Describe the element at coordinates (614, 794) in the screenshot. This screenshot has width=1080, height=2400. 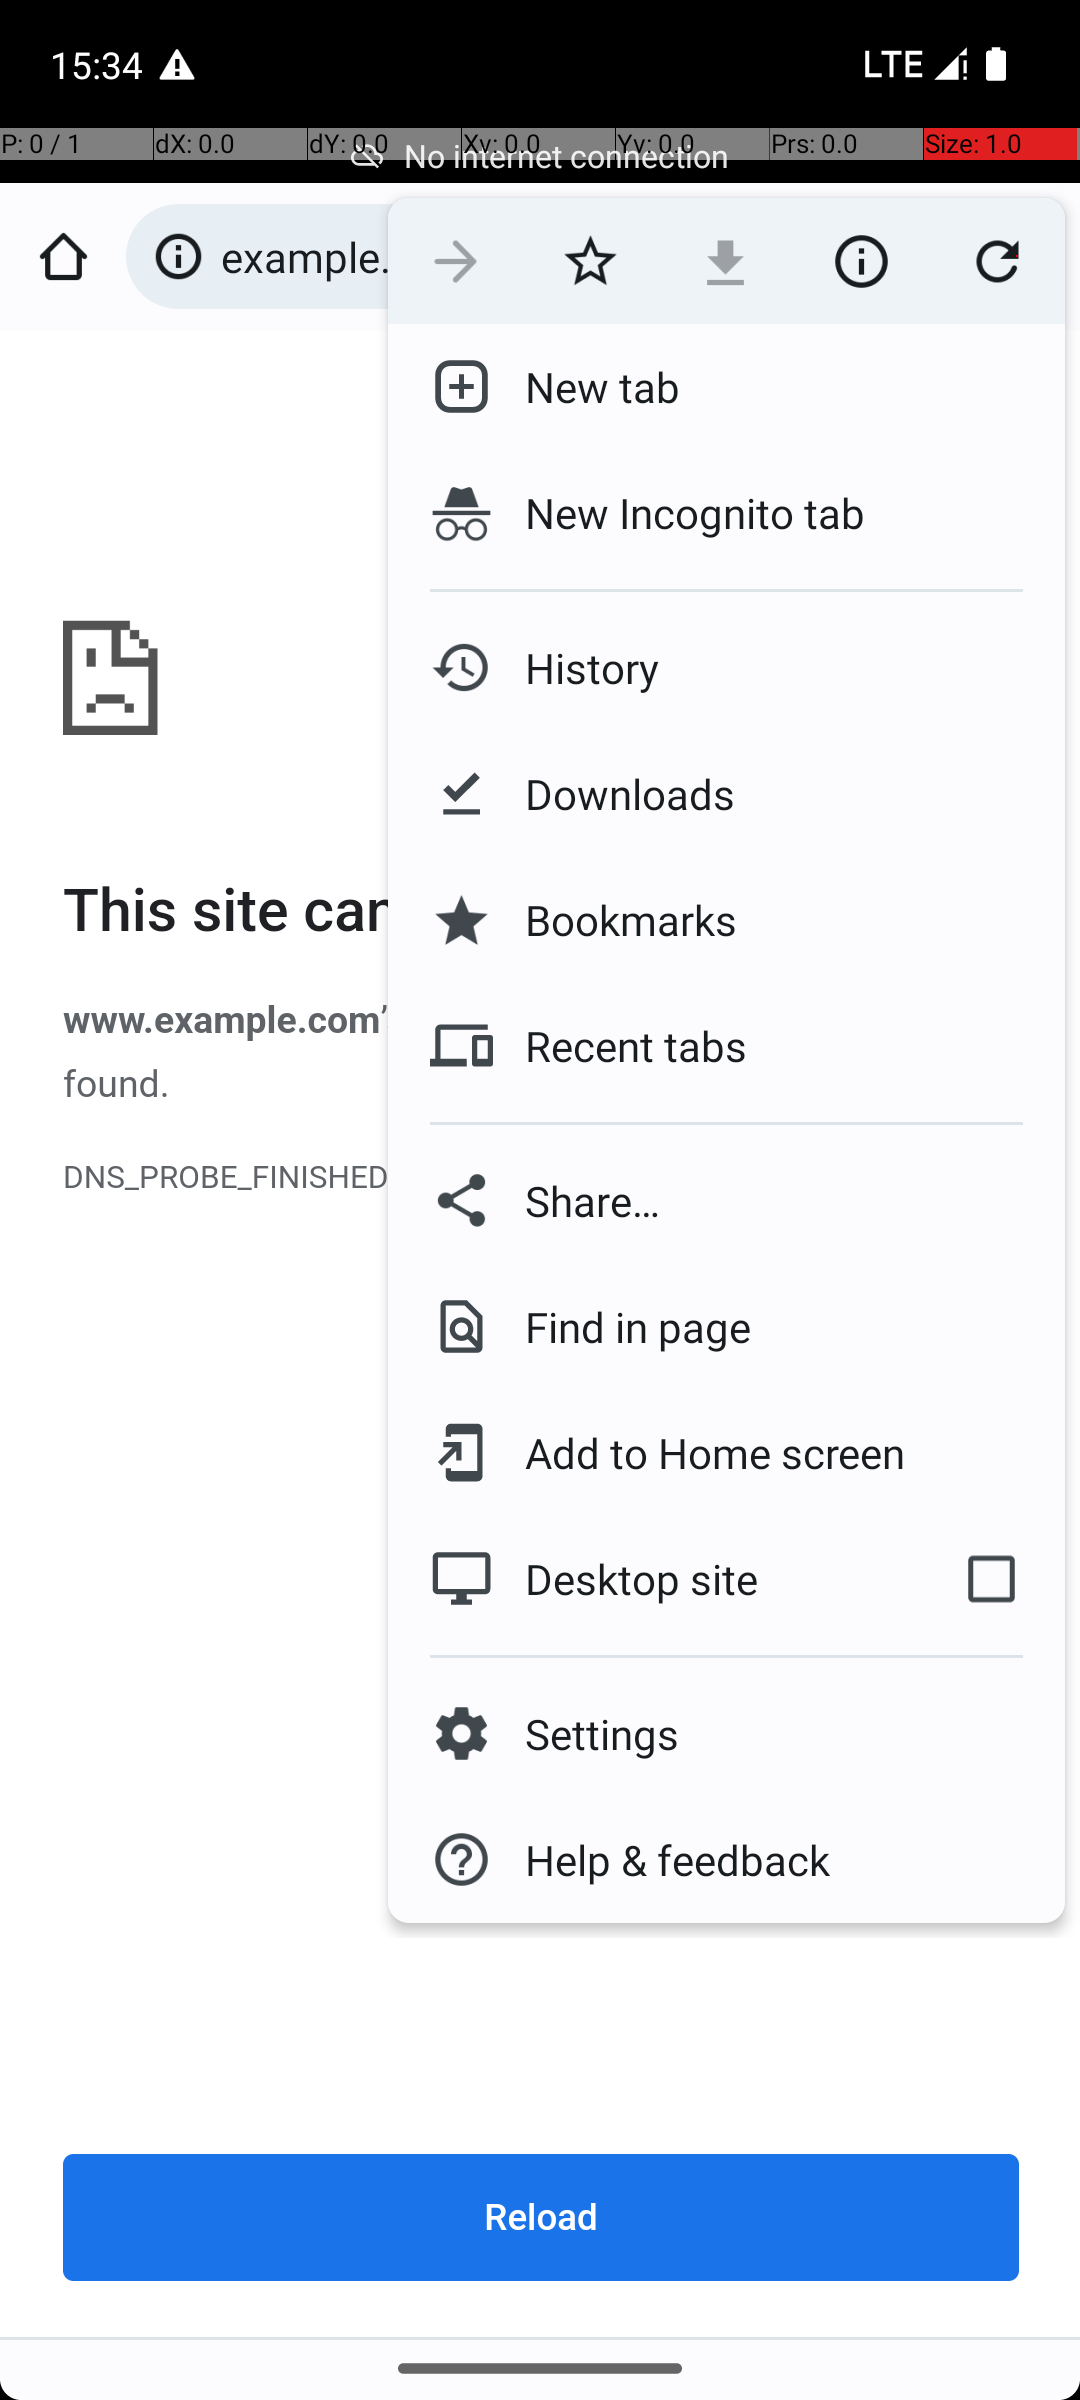
I see `Downloads` at that location.